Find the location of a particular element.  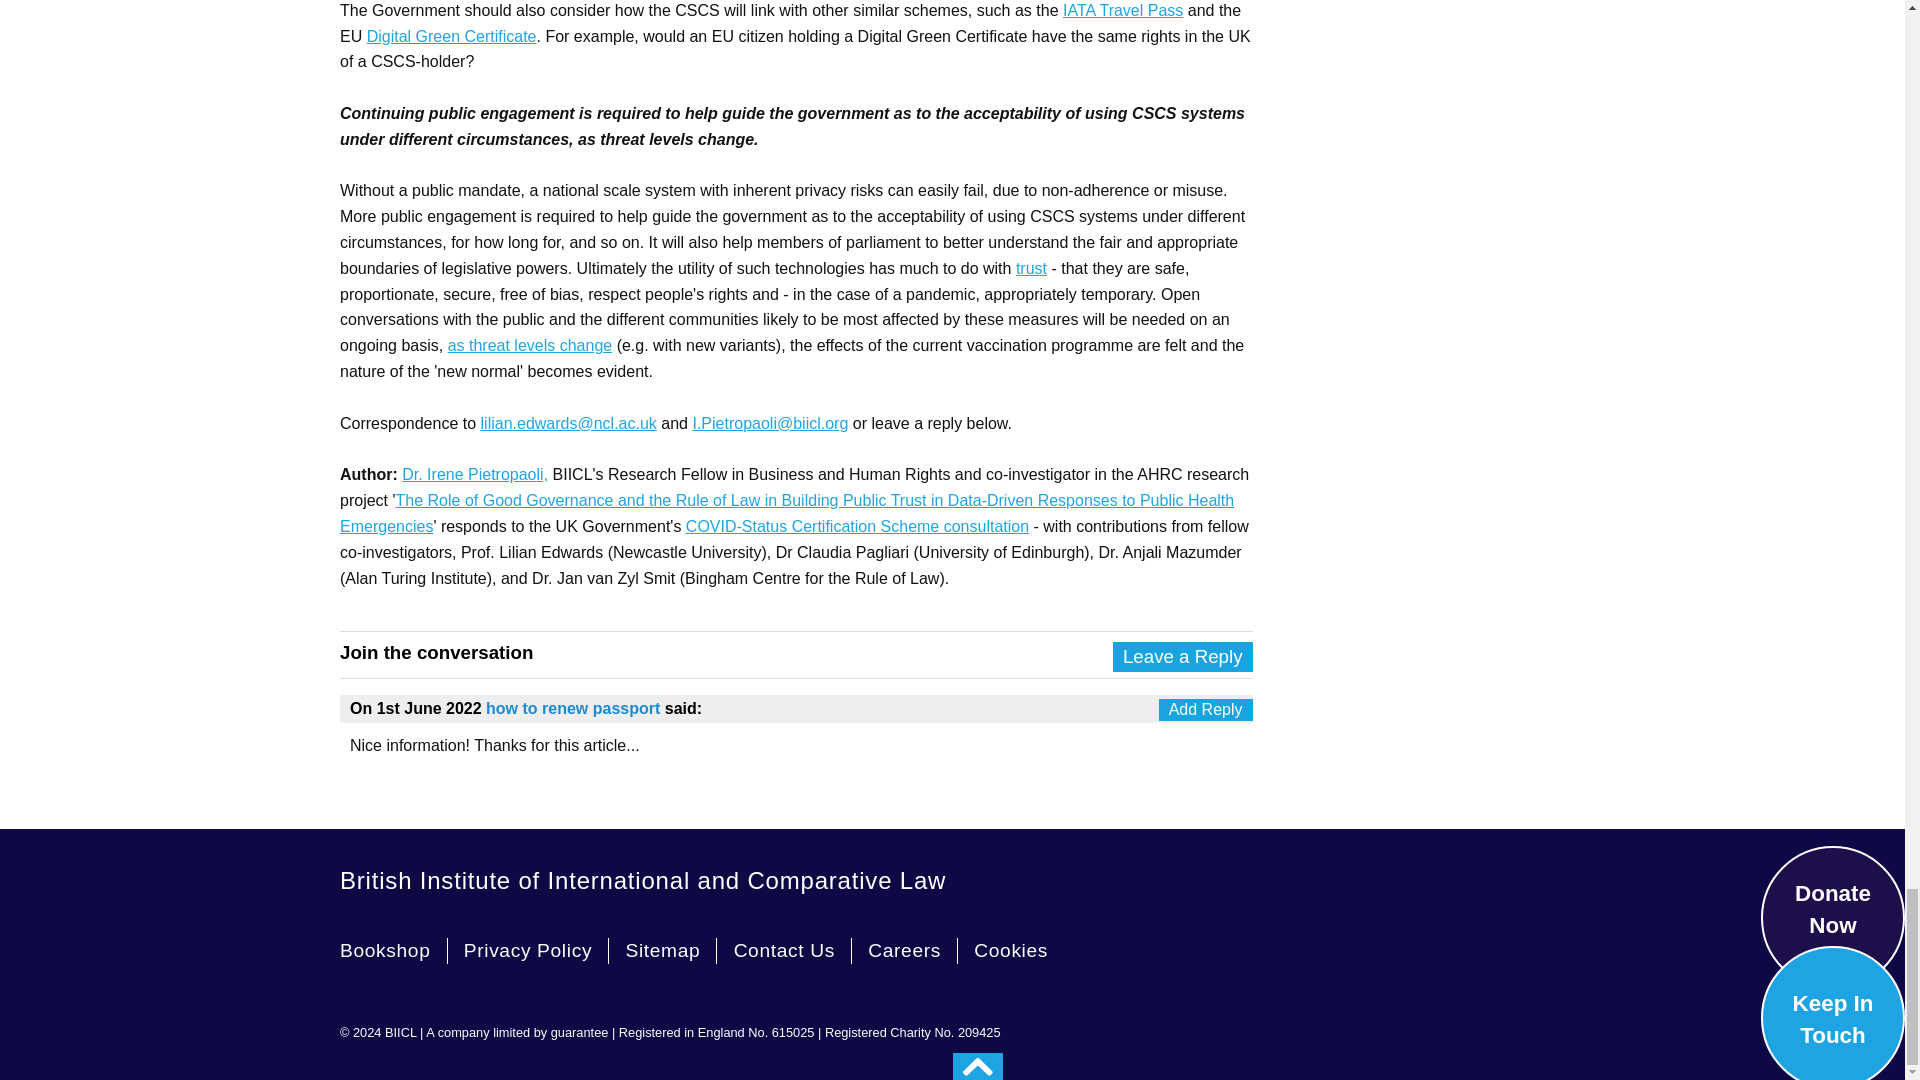

Add Reply is located at coordinates (1206, 710).